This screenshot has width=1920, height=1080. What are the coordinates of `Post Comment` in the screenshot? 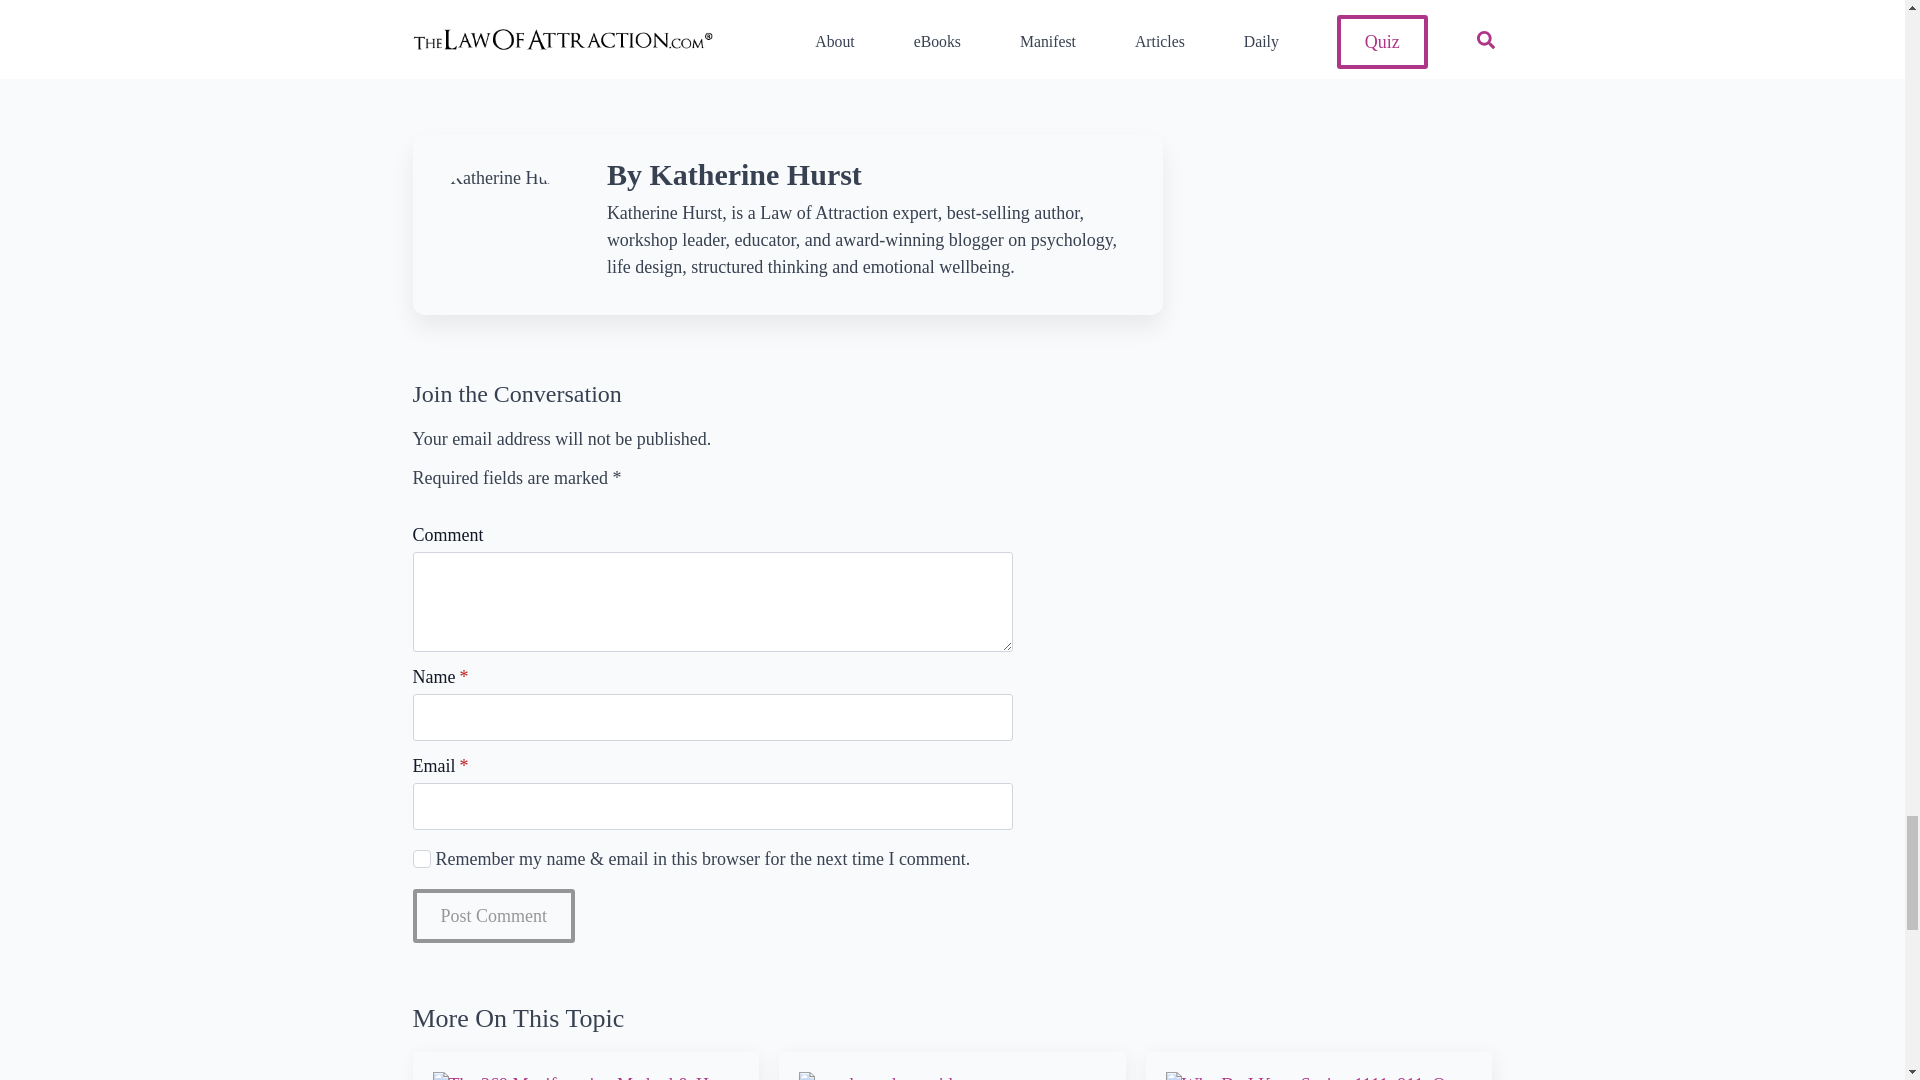 It's located at (493, 915).